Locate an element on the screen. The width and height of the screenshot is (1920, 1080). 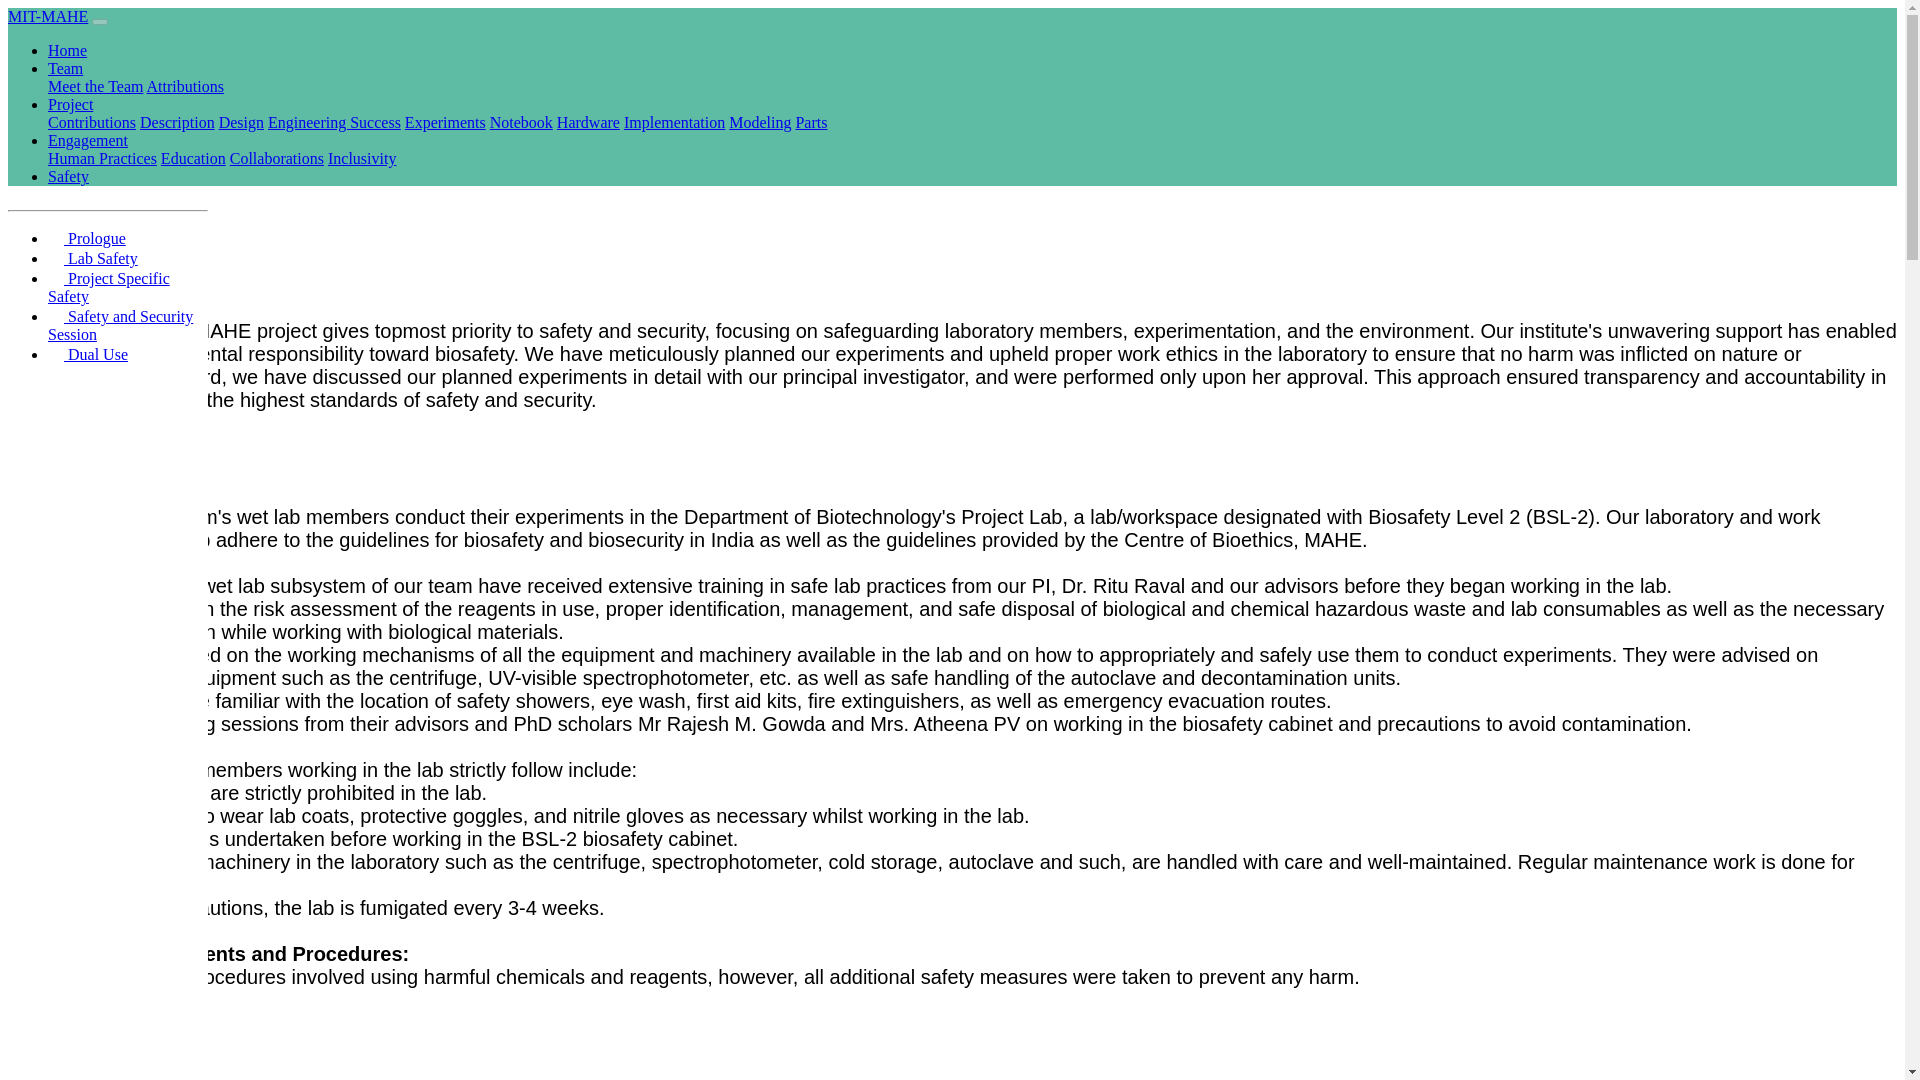
MIT-MAHE is located at coordinates (45, 27).